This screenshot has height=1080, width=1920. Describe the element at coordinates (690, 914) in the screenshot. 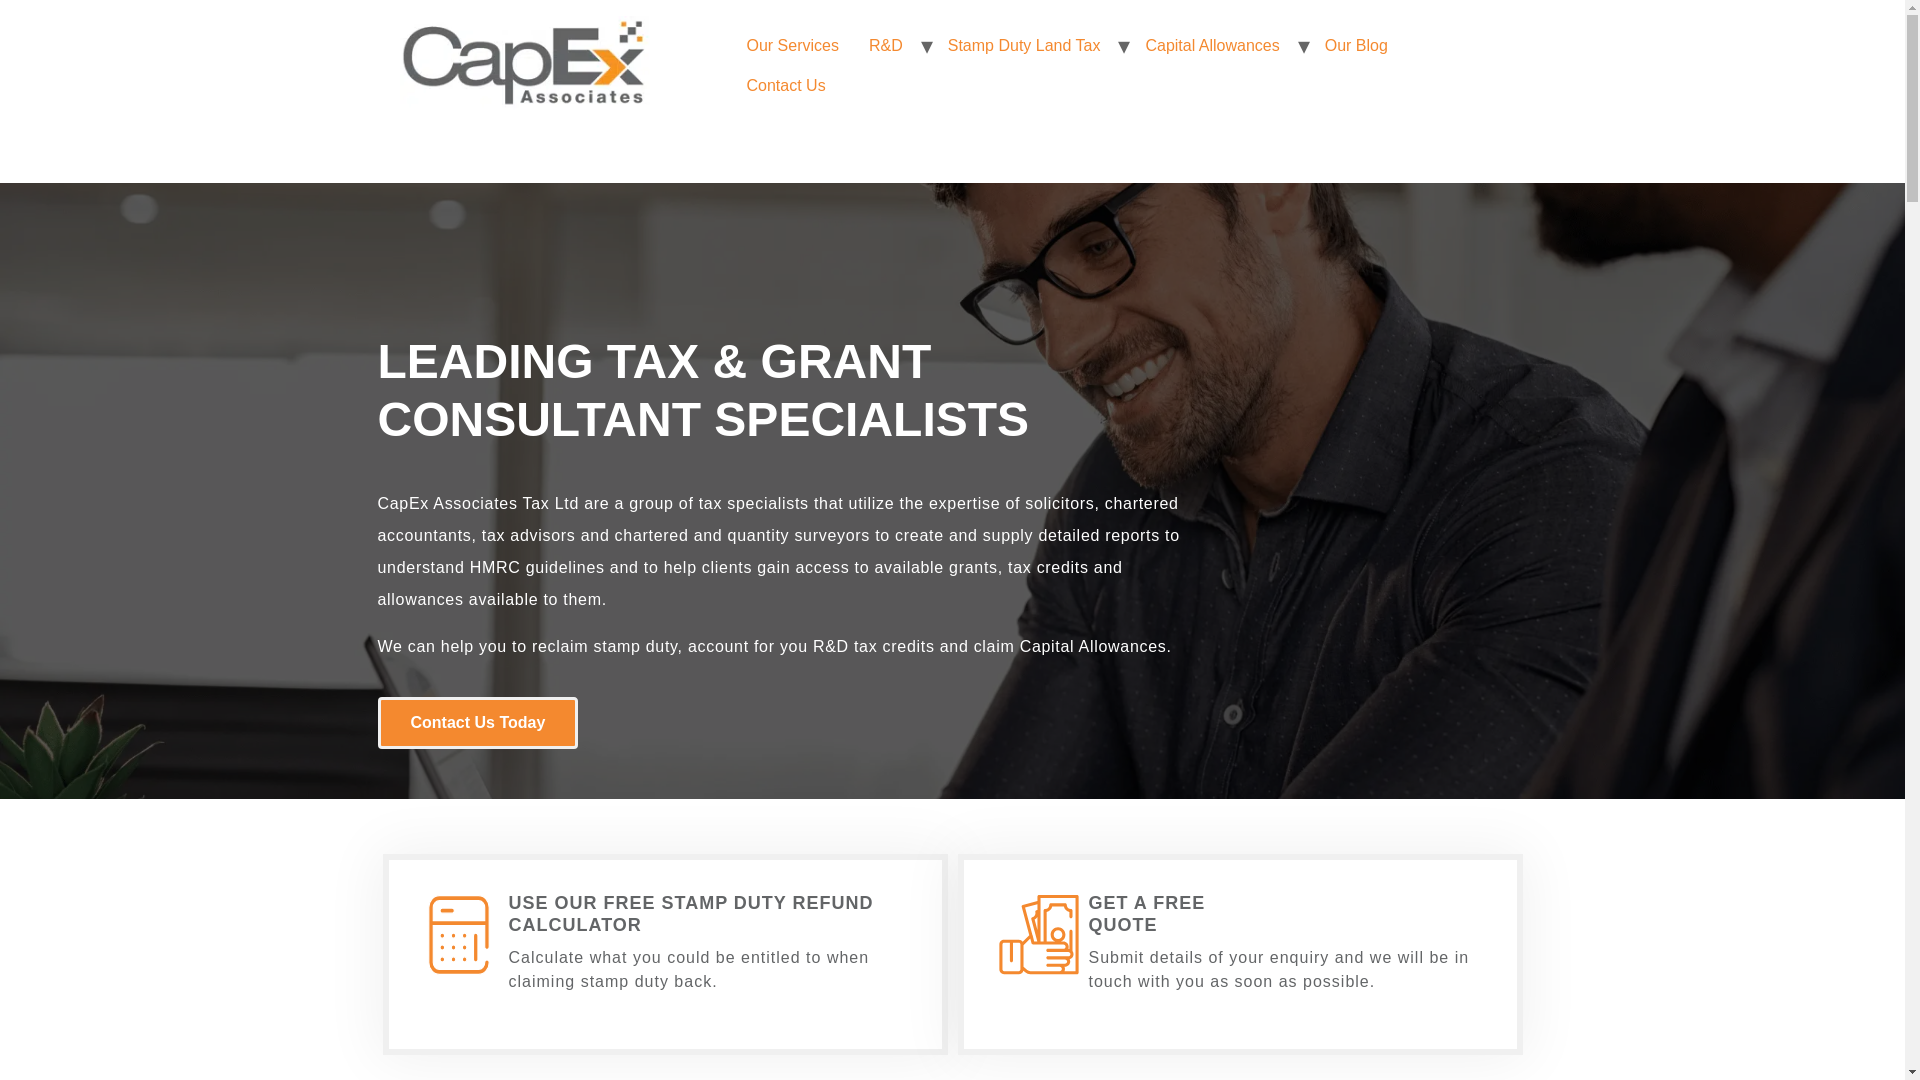

I see `USE OUR FREE STAMP DUTY REFUND CALCULATOR` at that location.